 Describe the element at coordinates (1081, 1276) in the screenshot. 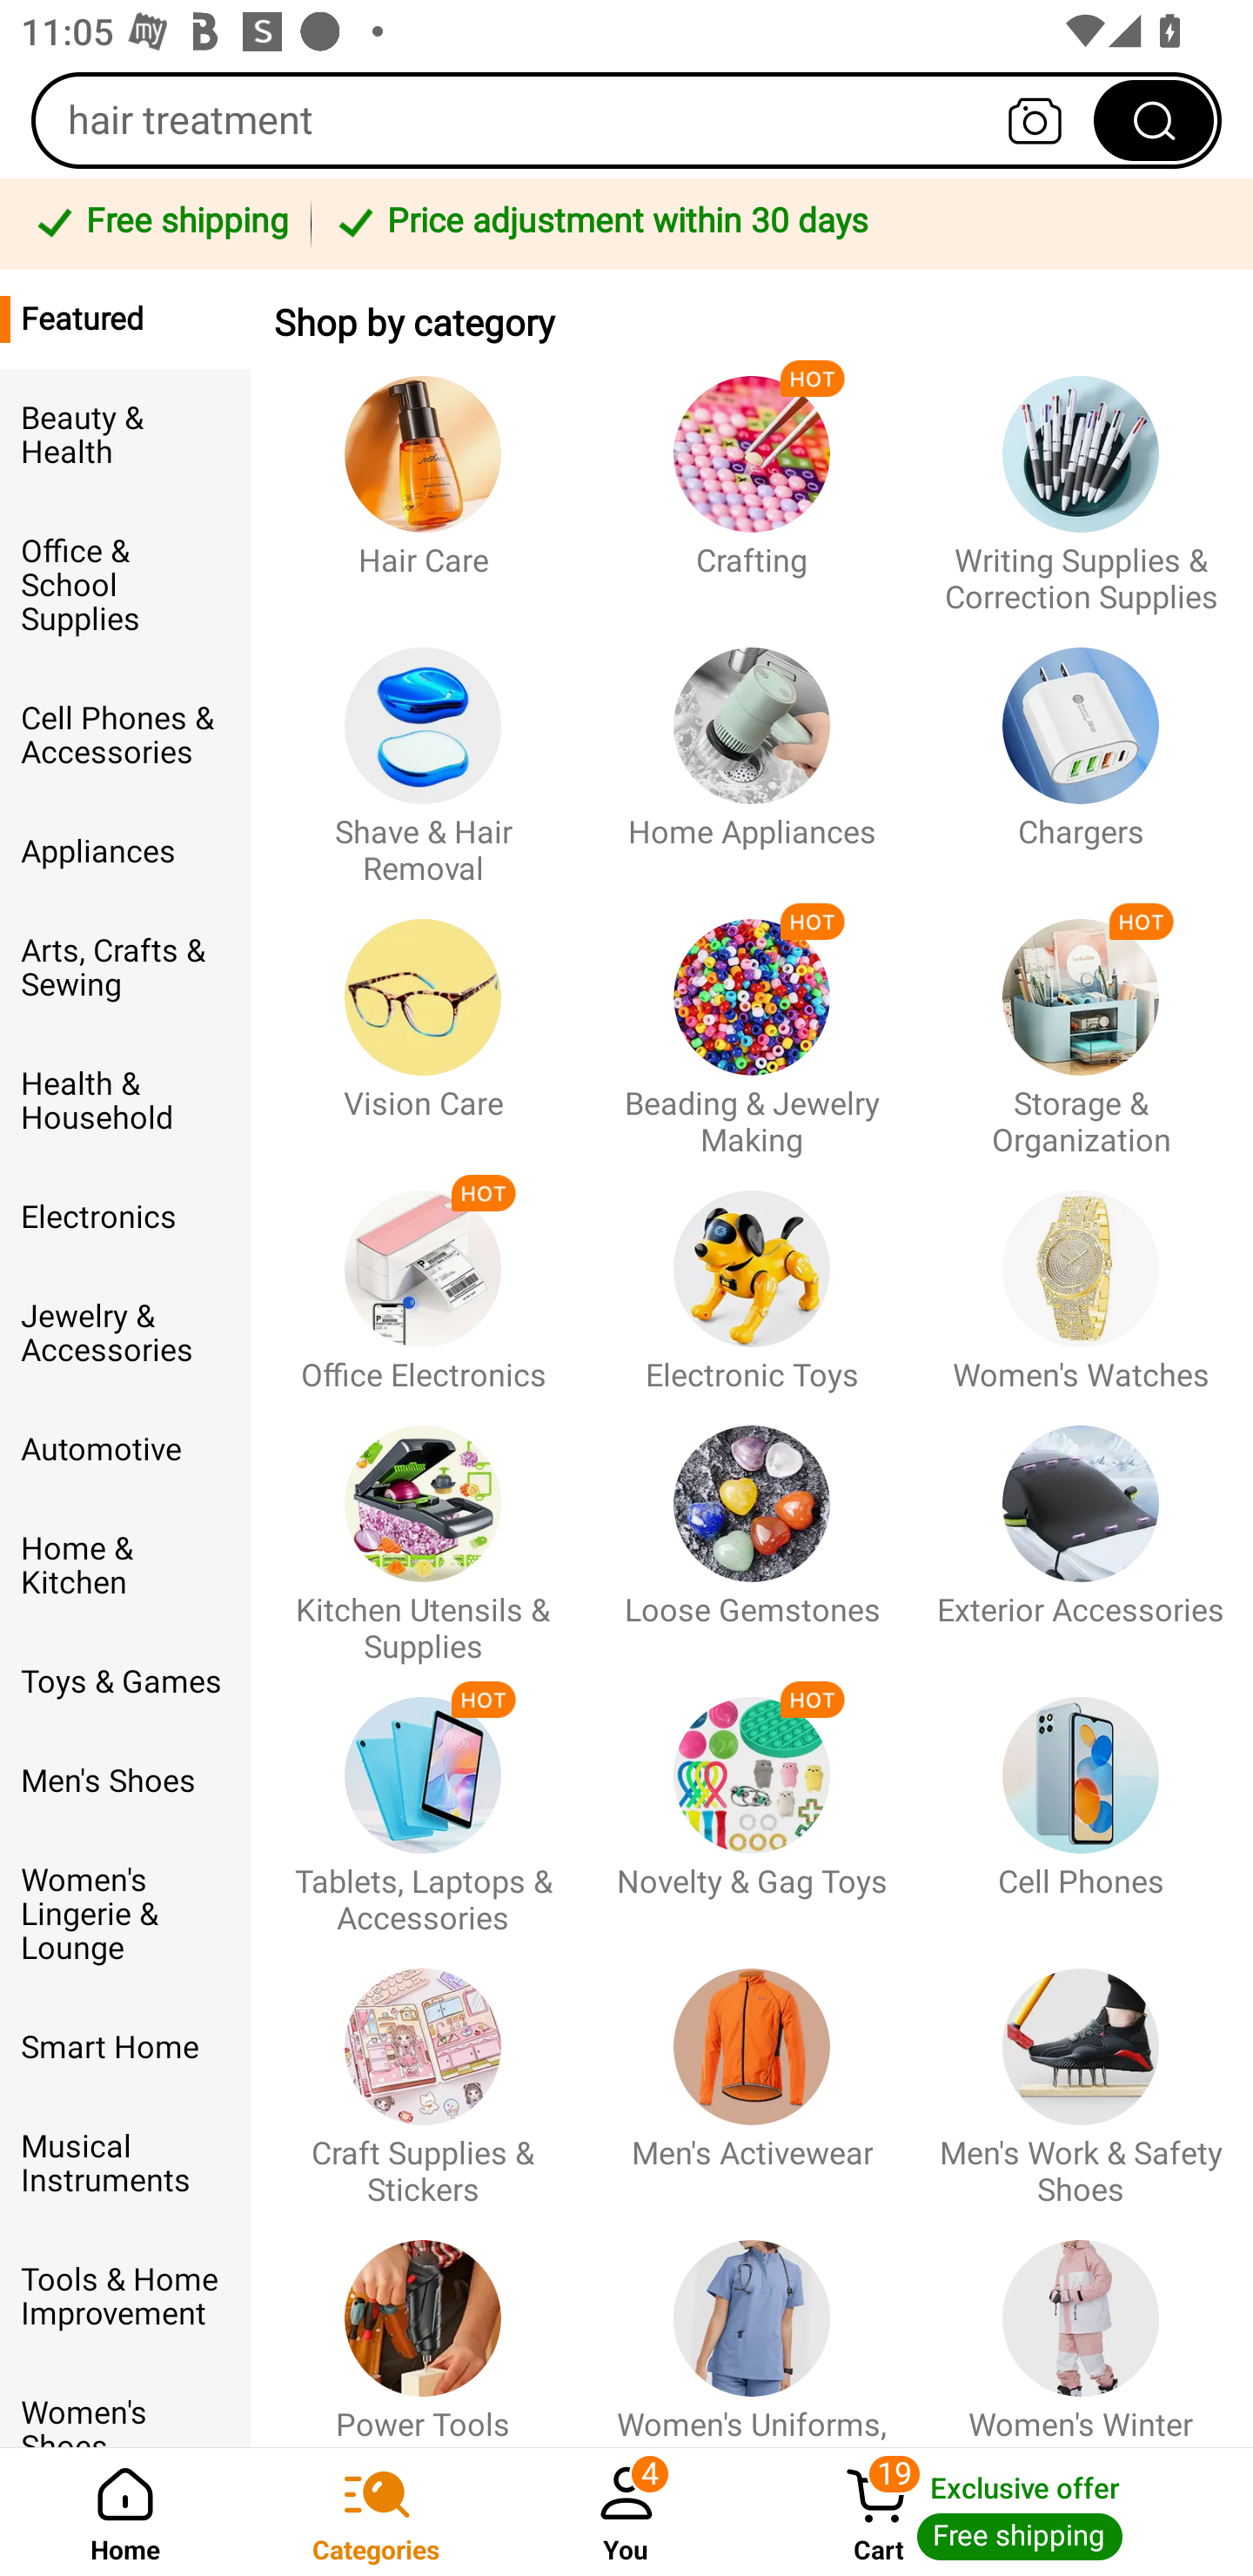

I see `Women's Watches` at that location.